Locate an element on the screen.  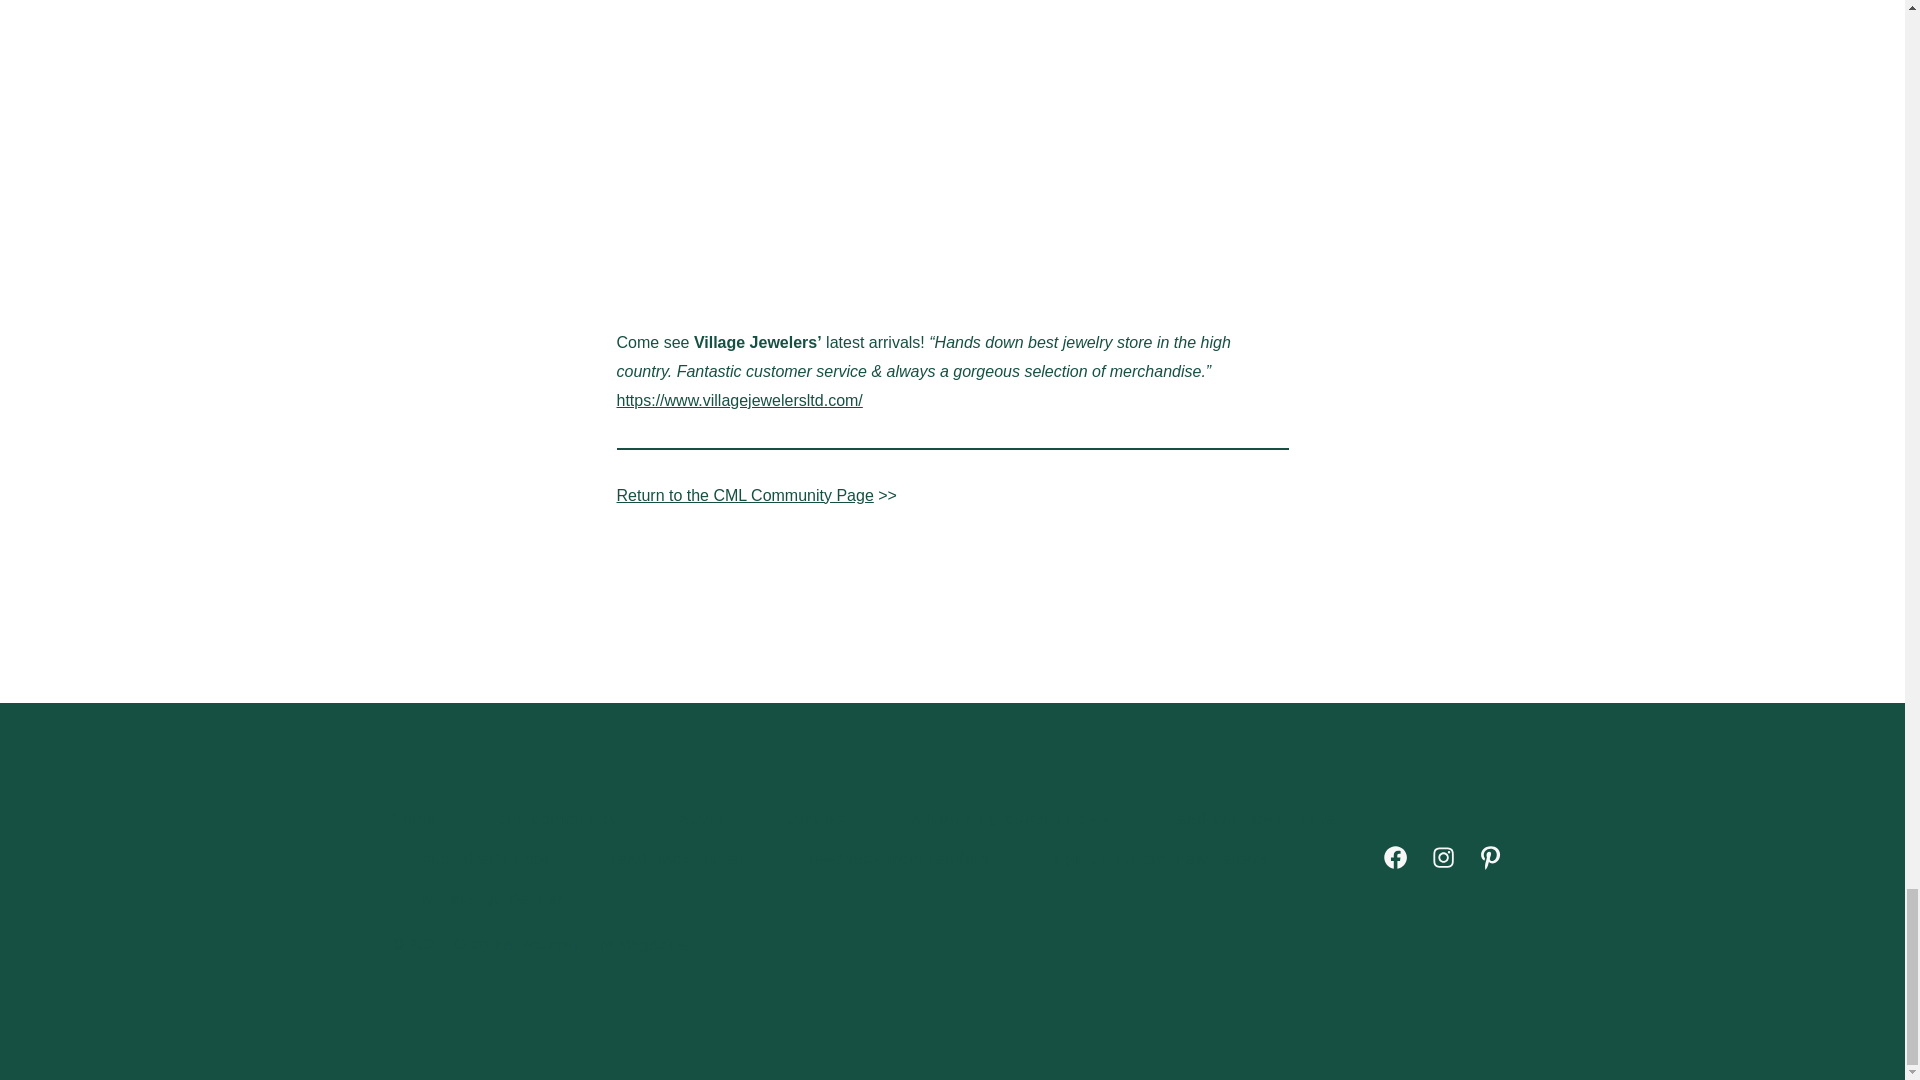
read back issues is located at coordinates (678, 859).